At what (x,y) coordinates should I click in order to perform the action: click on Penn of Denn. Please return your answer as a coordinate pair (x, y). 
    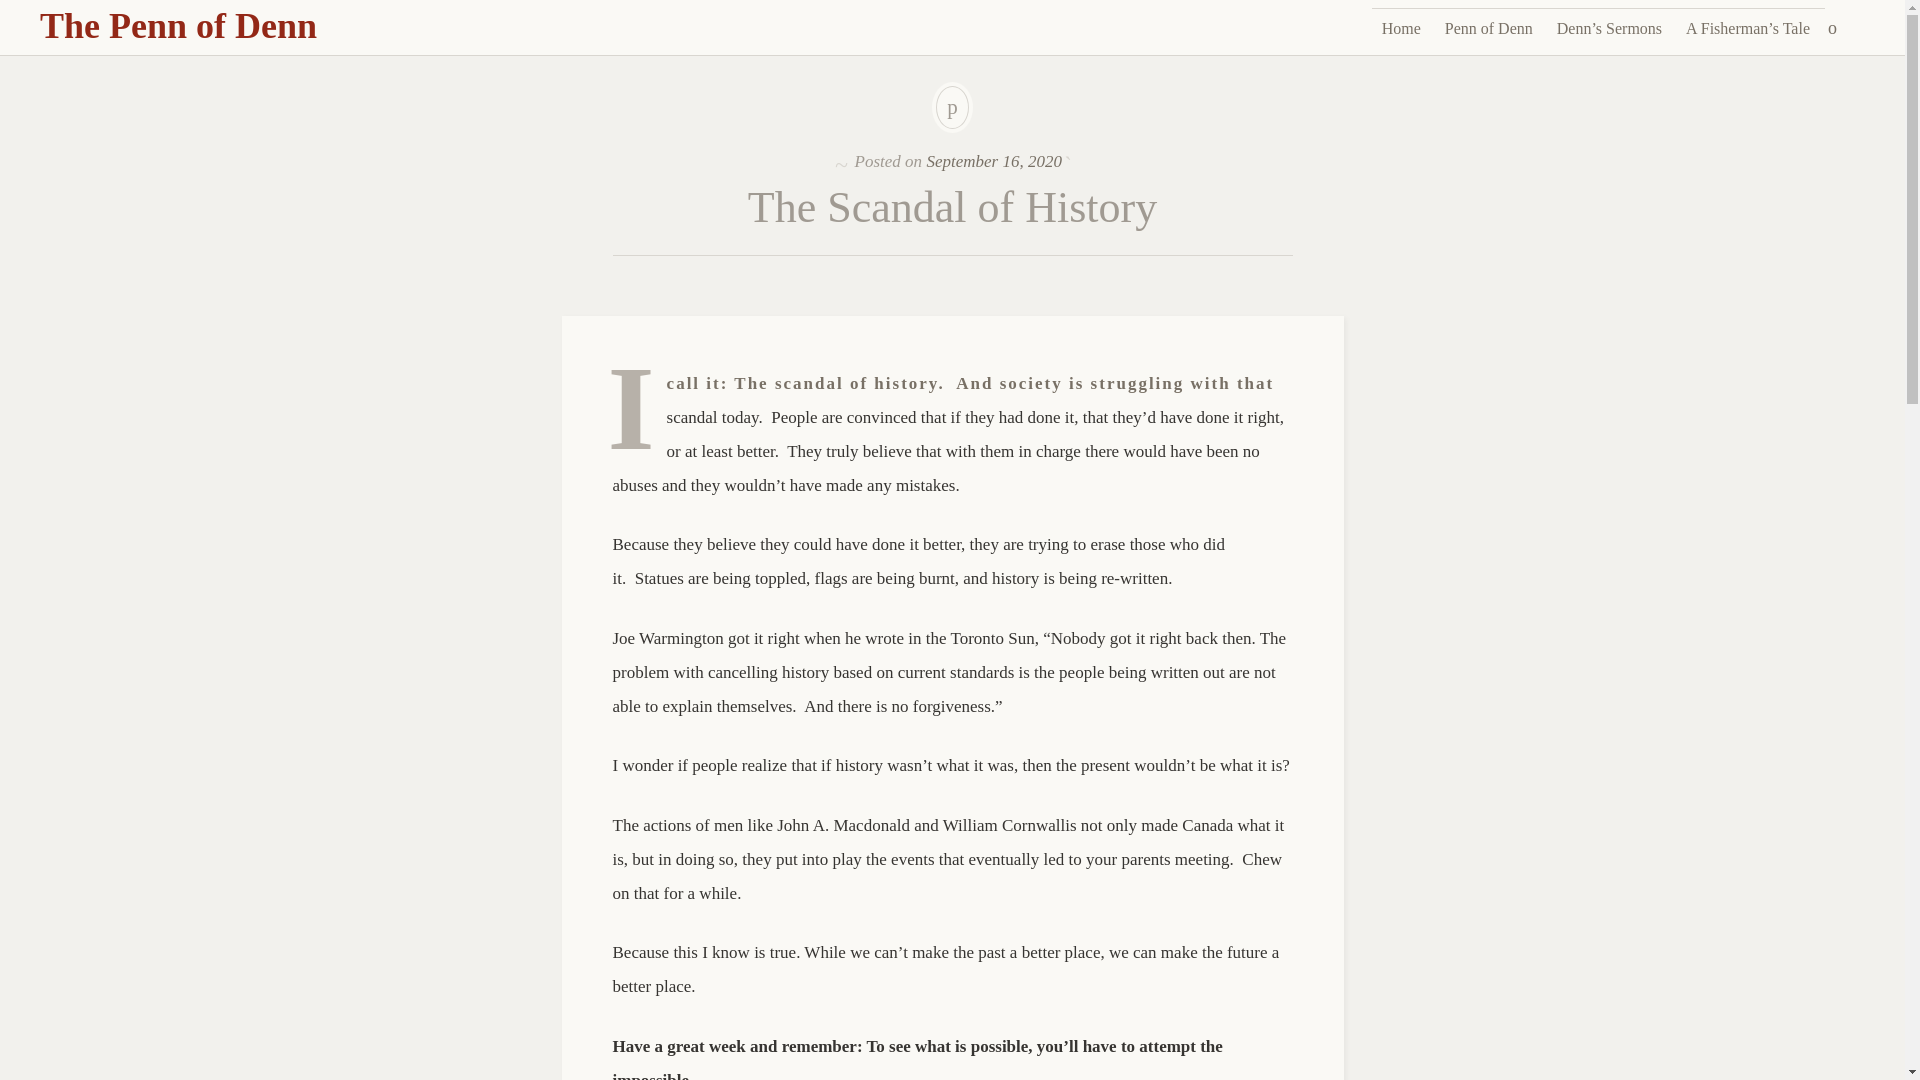
    Looking at the image, I should click on (1488, 28).